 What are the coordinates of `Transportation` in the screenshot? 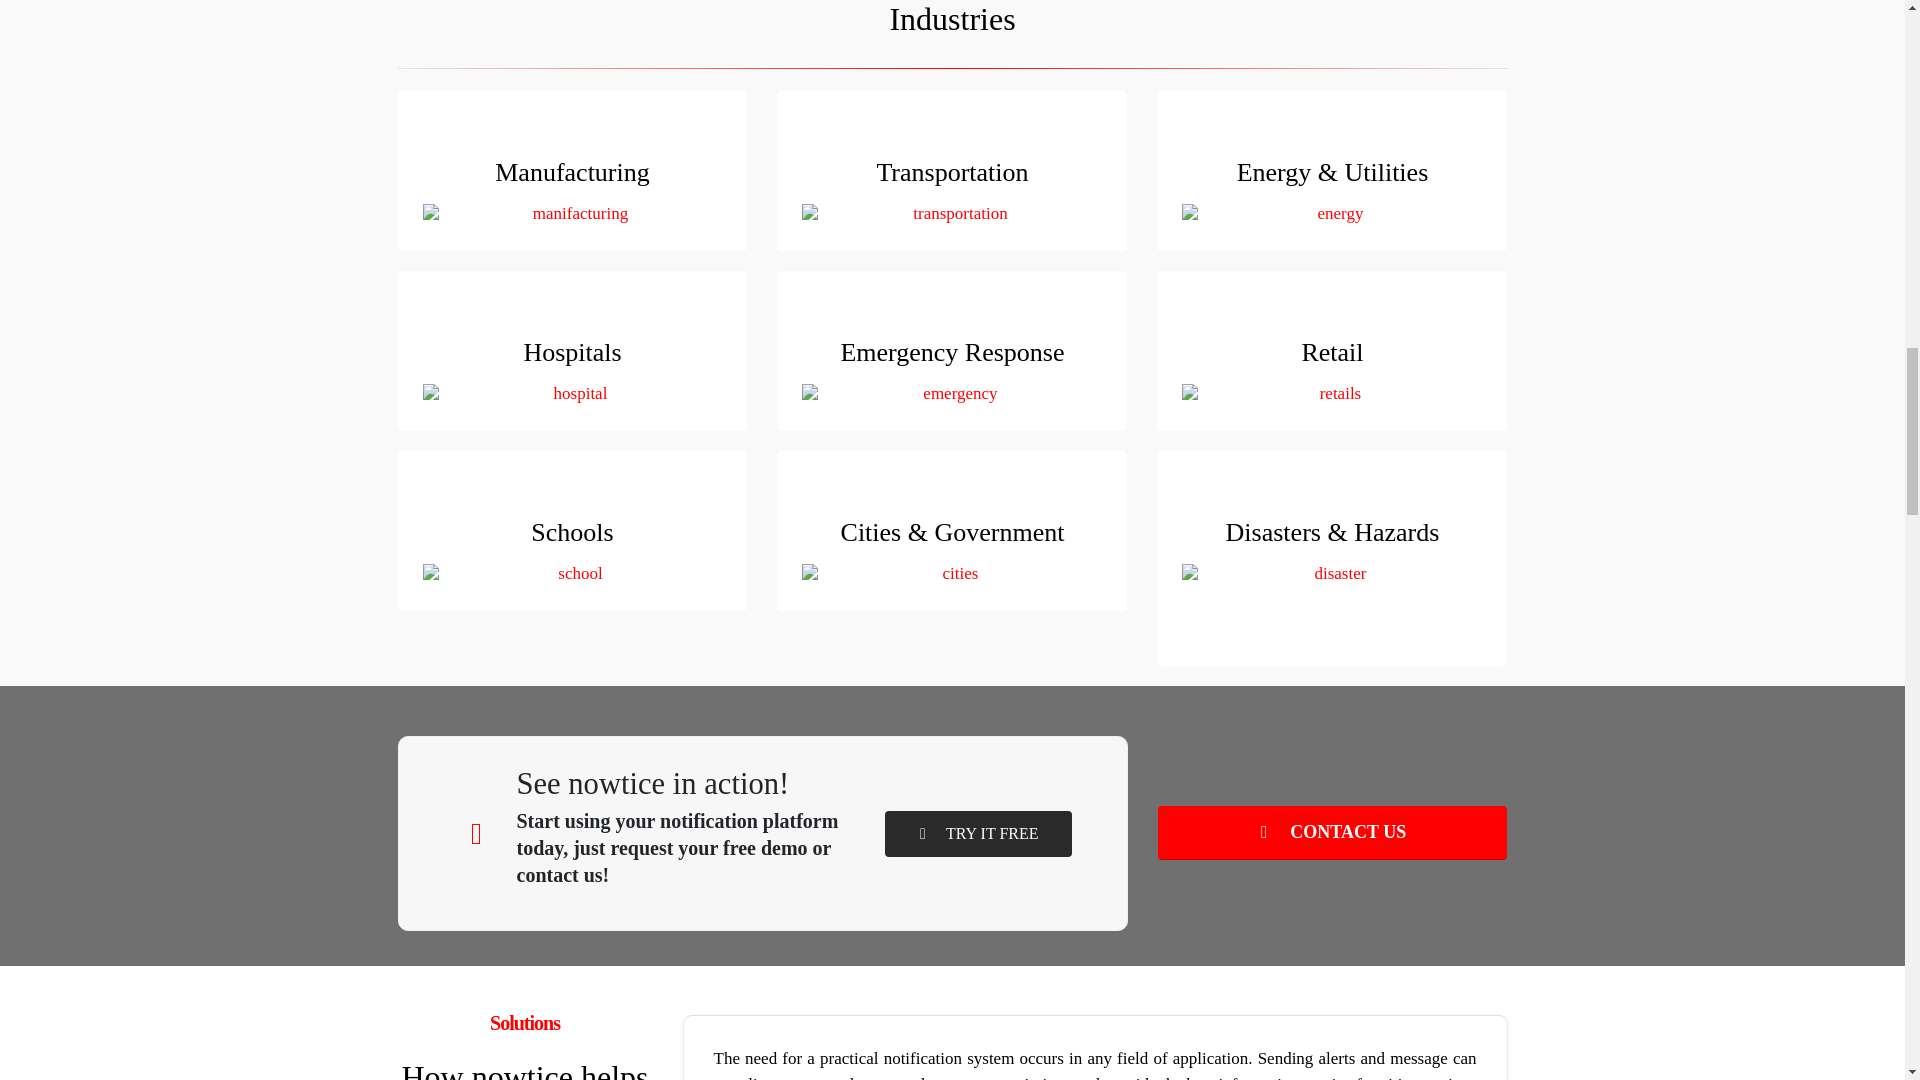 It's located at (952, 170).